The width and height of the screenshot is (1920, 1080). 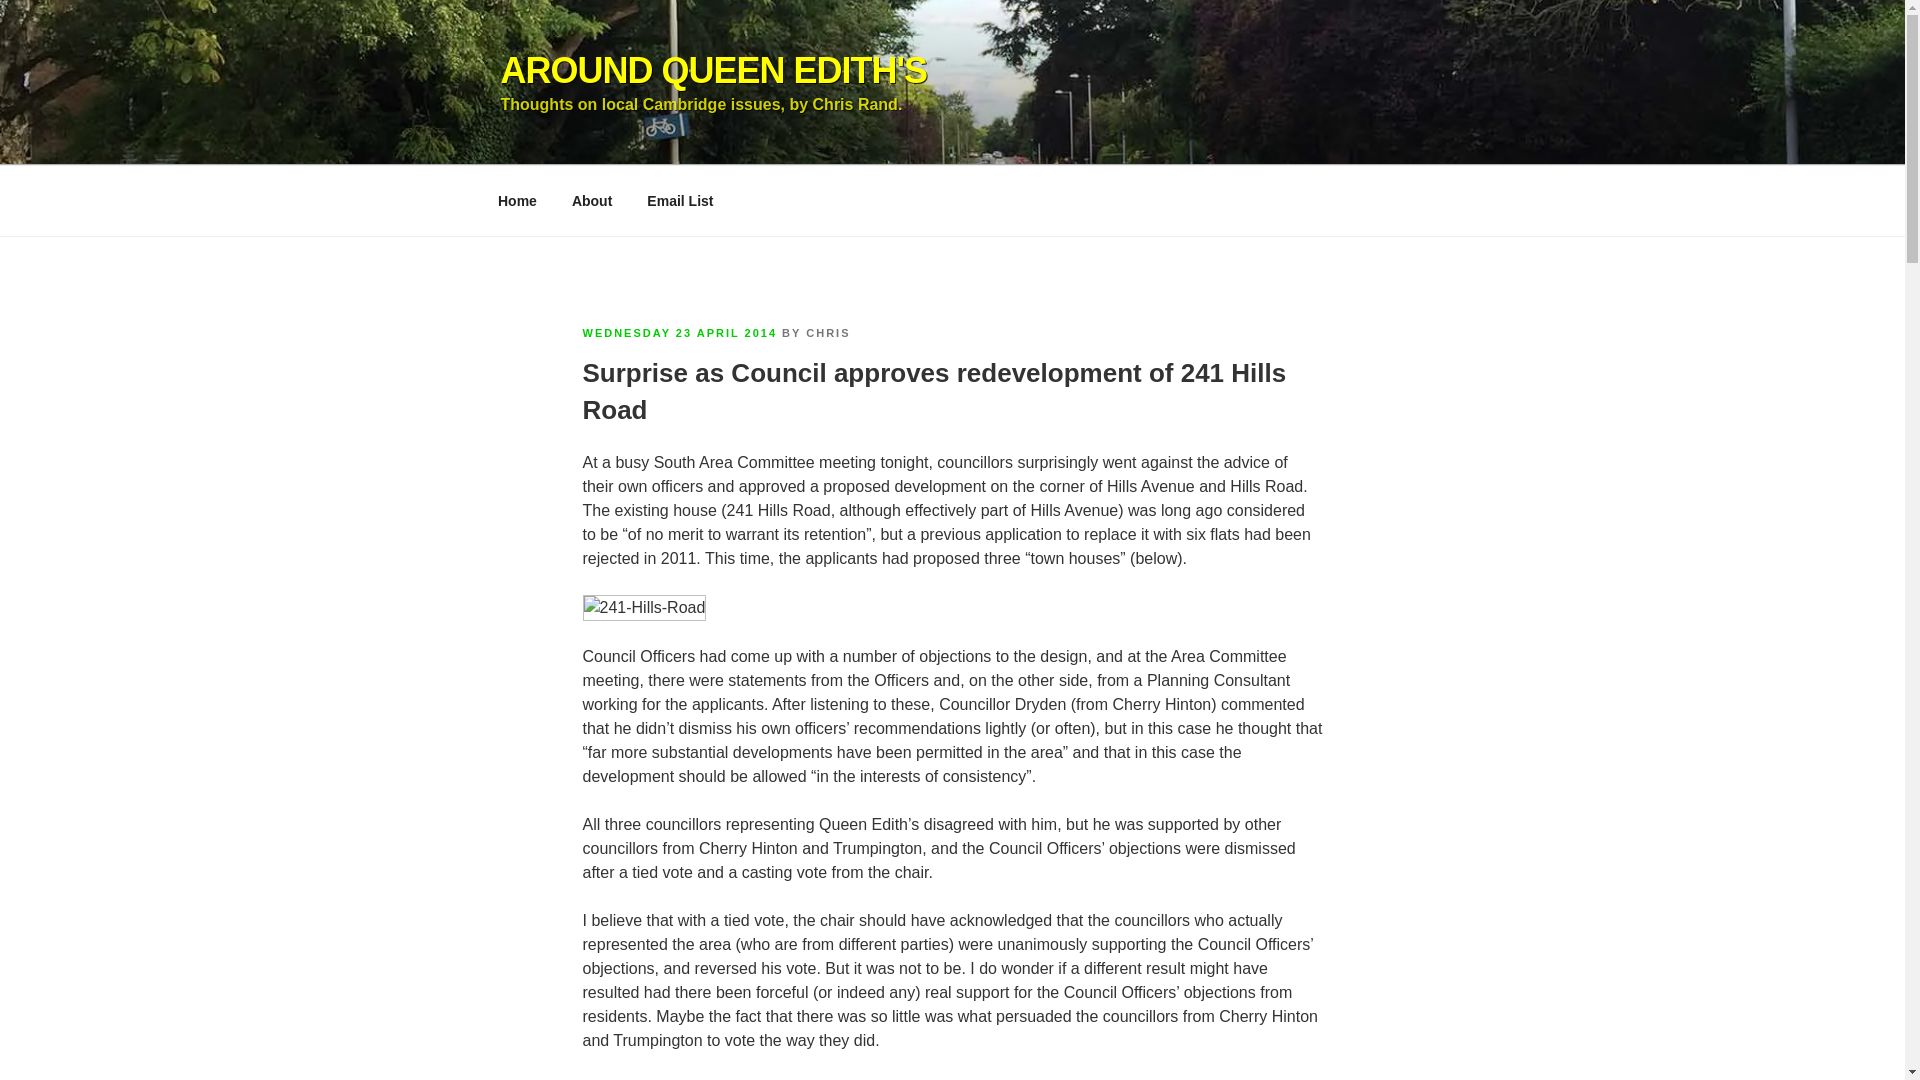 I want to click on WEDNESDAY 23 APRIL 2014, so click(x=679, y=333).